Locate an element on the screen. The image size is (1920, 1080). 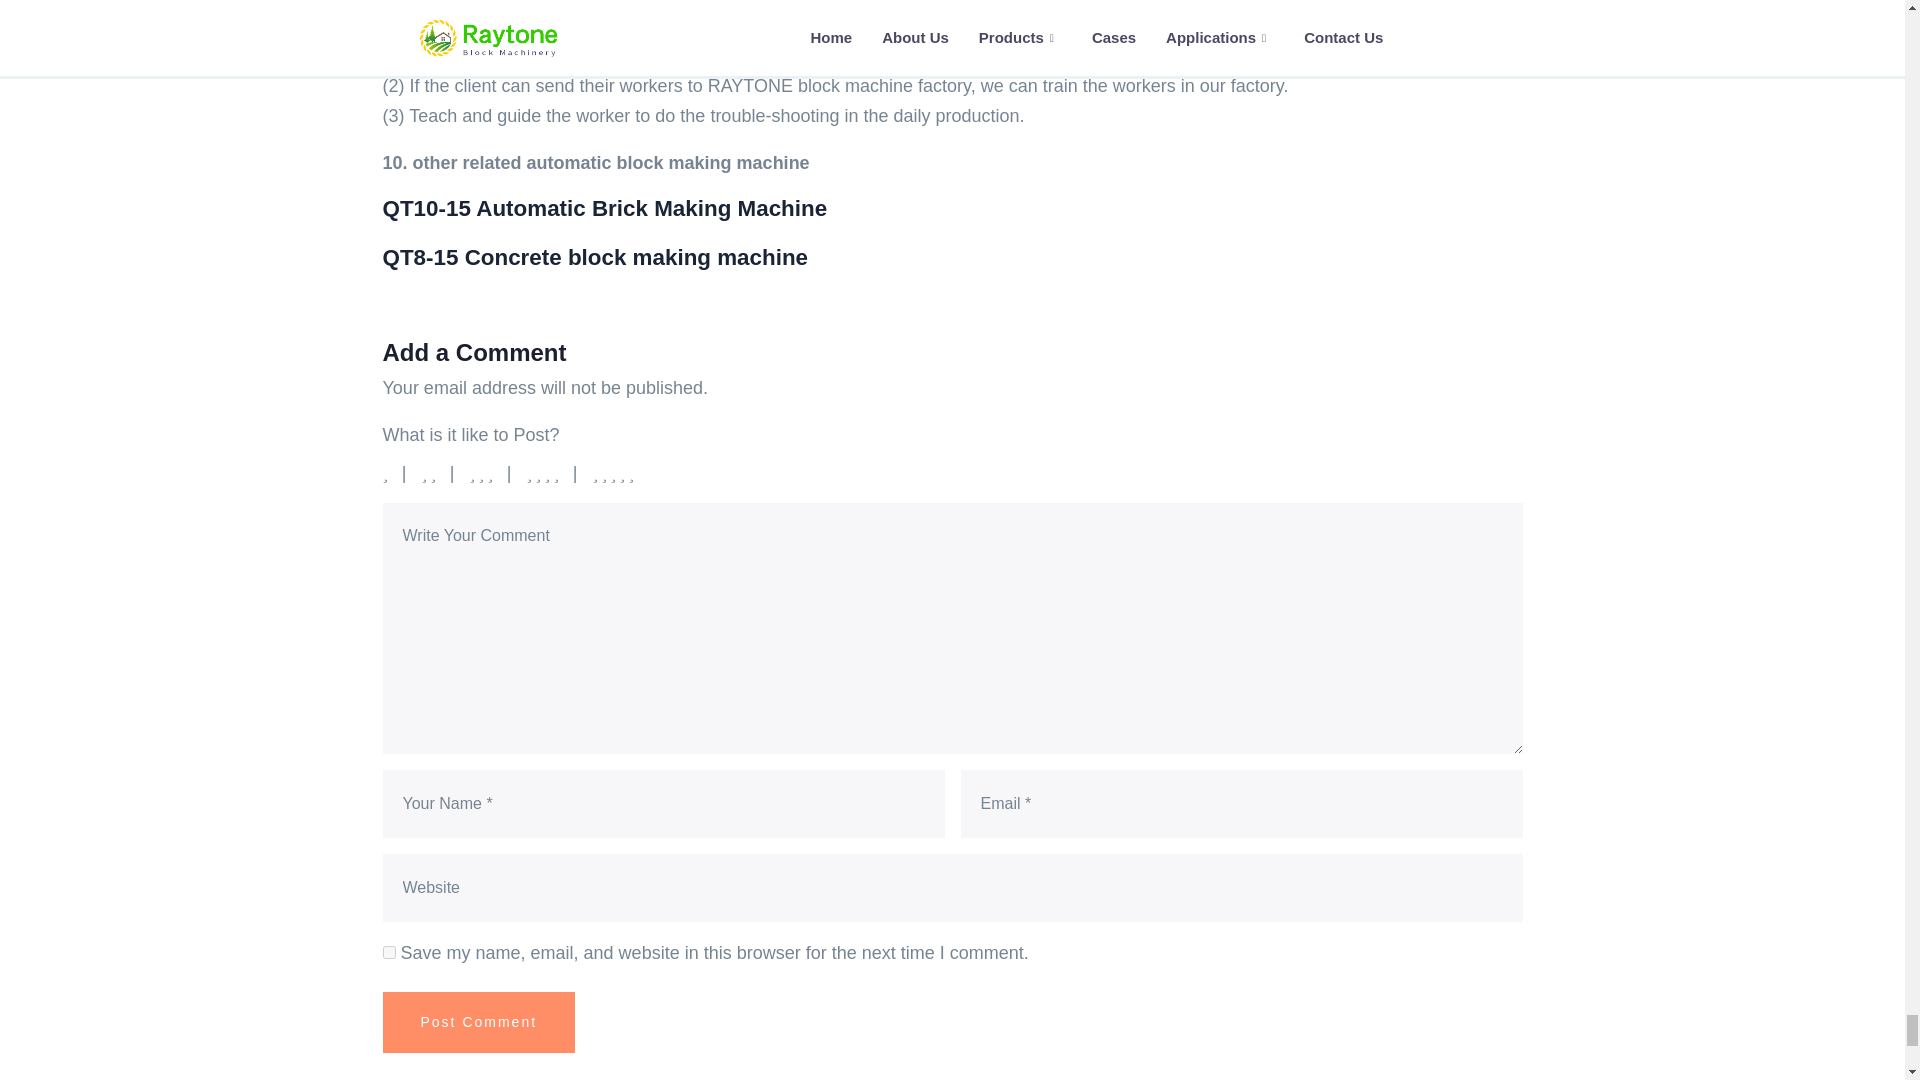
Post Comment is located at coordinates (478, 1022).